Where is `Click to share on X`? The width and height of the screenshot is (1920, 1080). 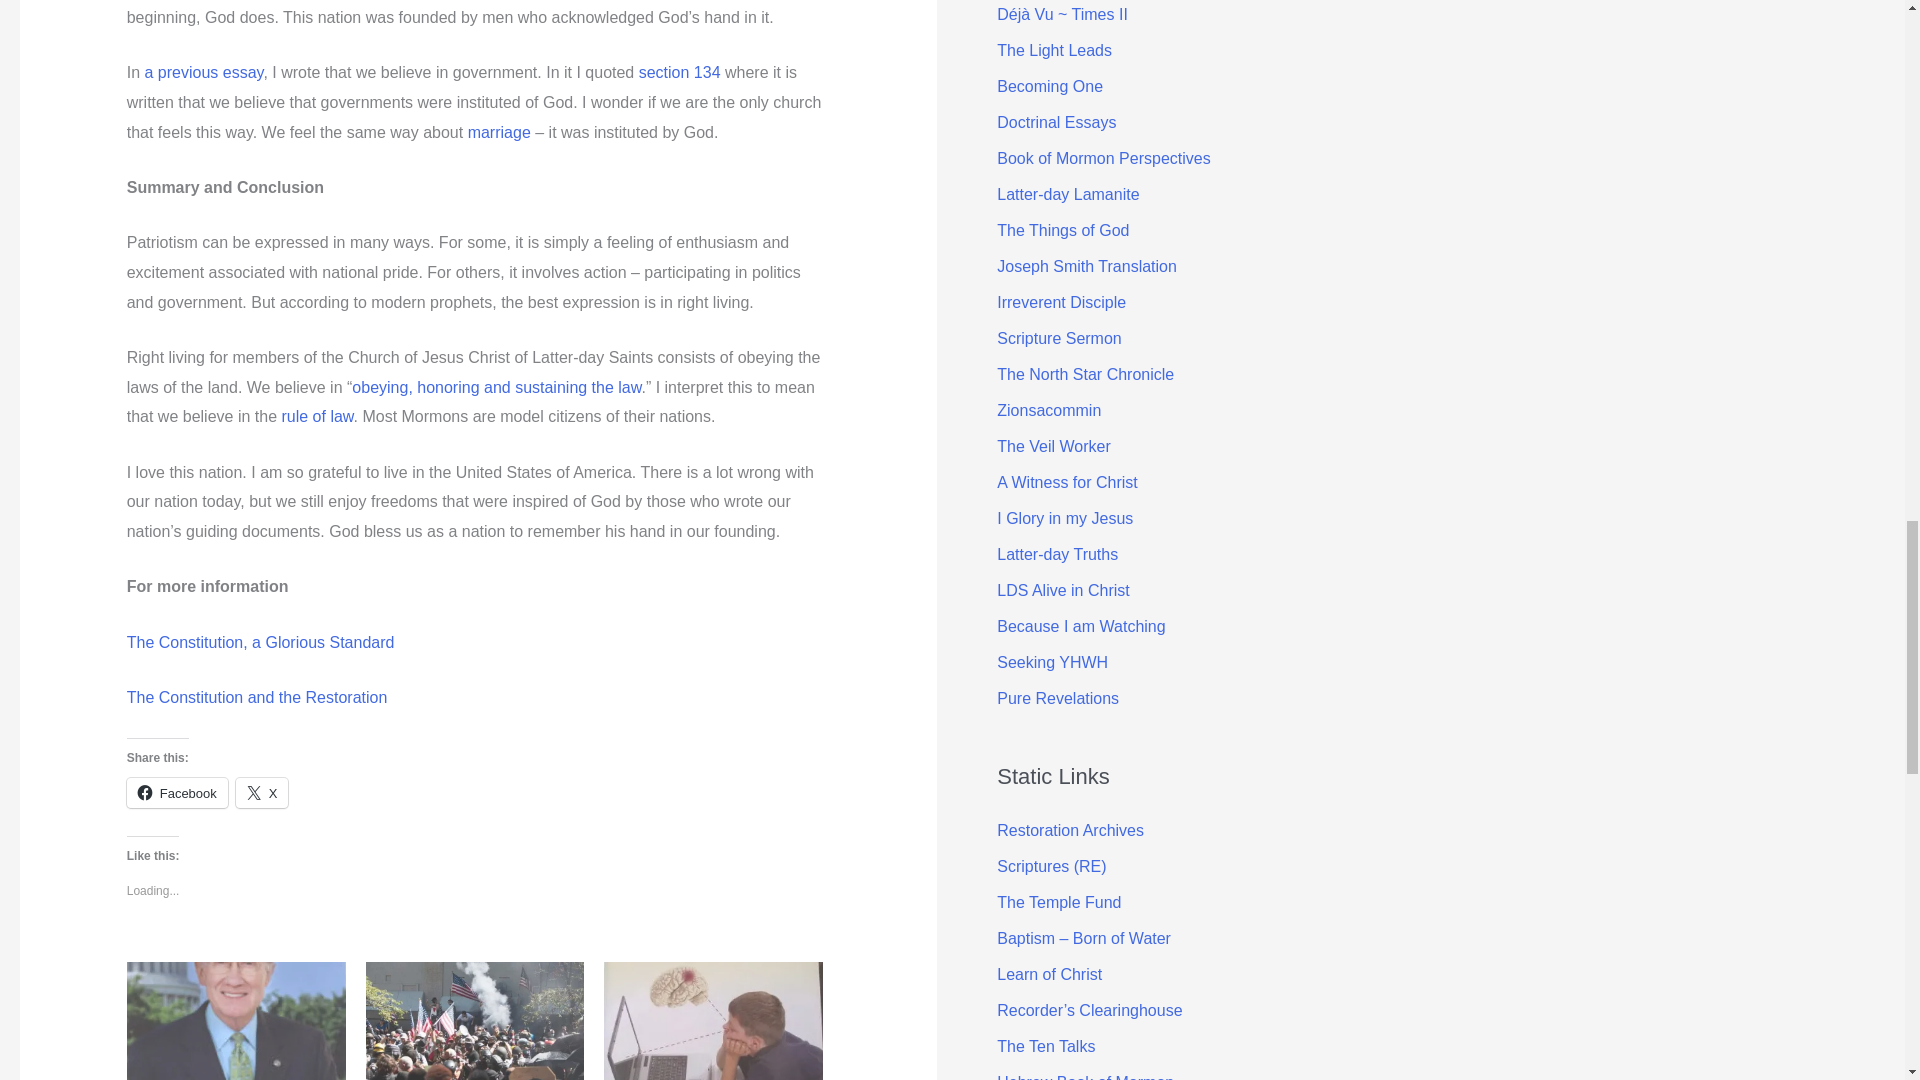
Click to share on X is located at coordinates (262, 792).